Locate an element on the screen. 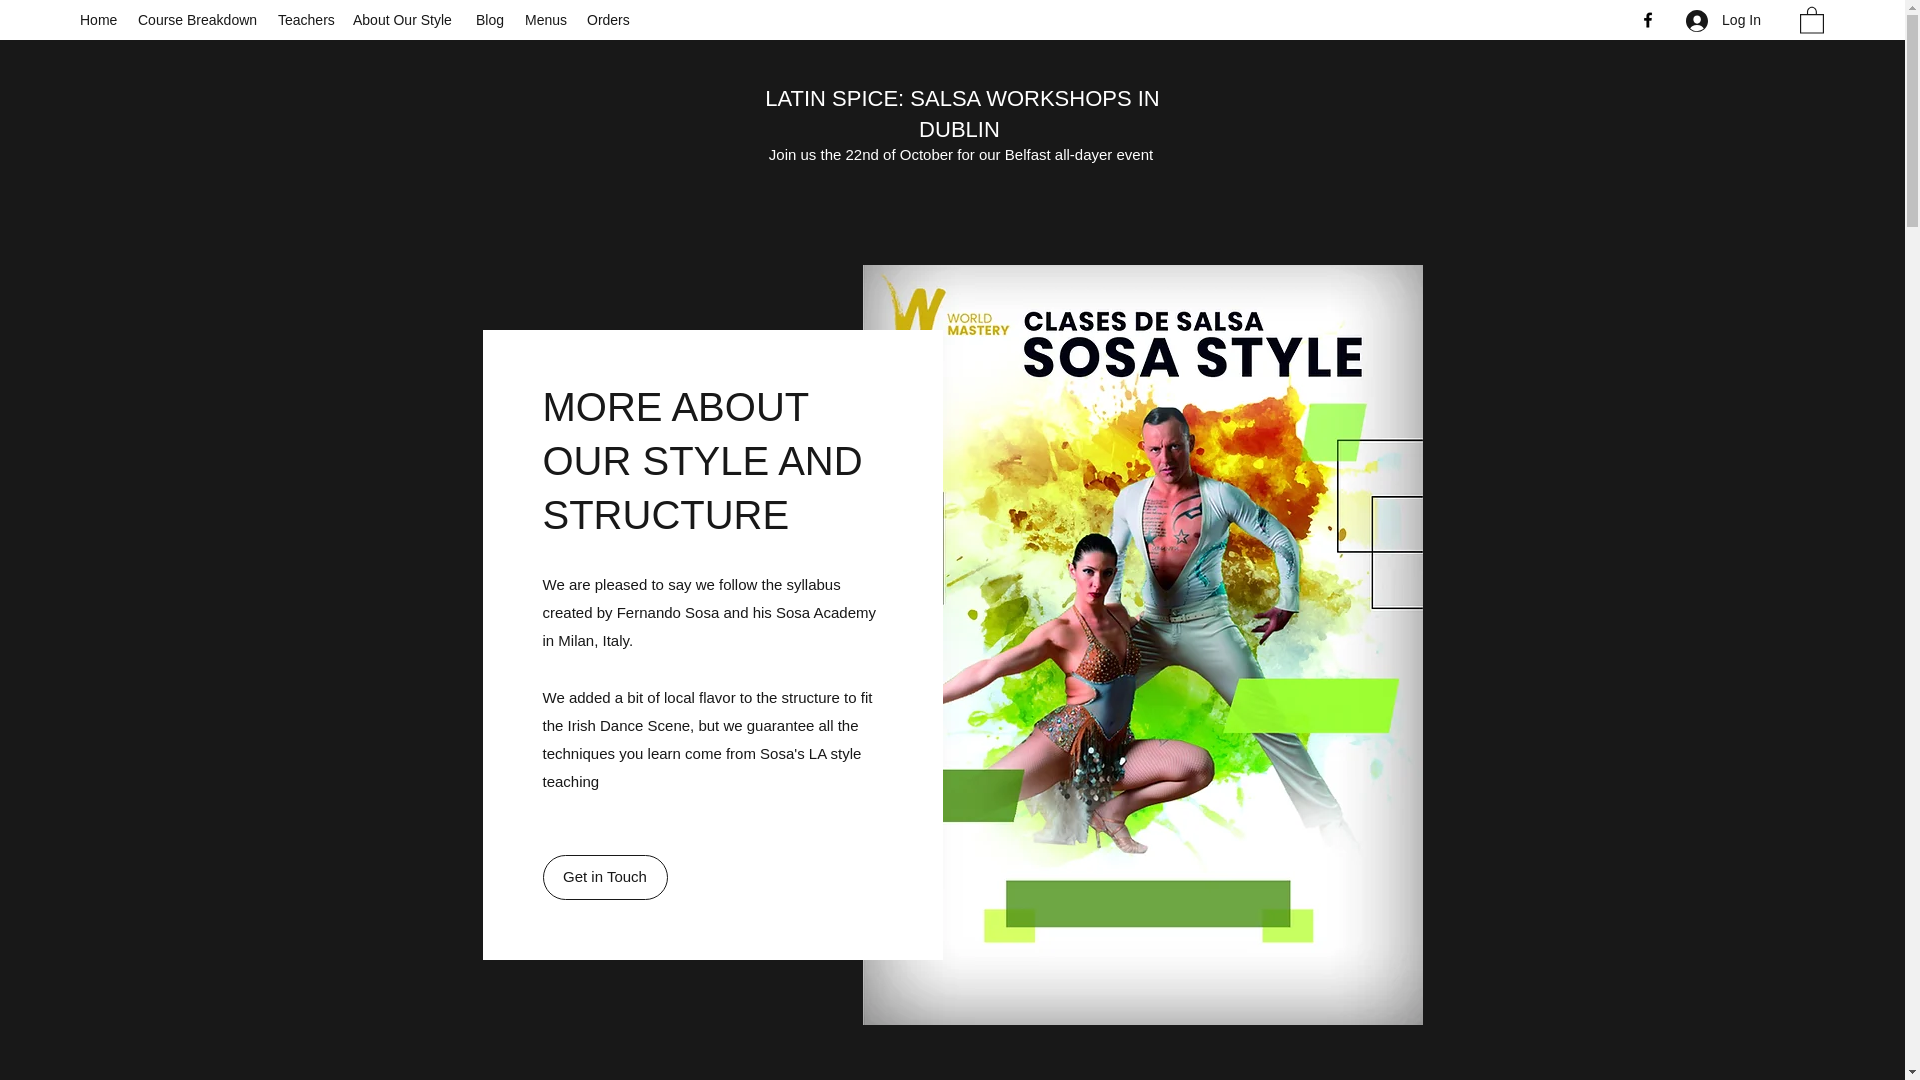  Home is located at coordinates (98, 20).